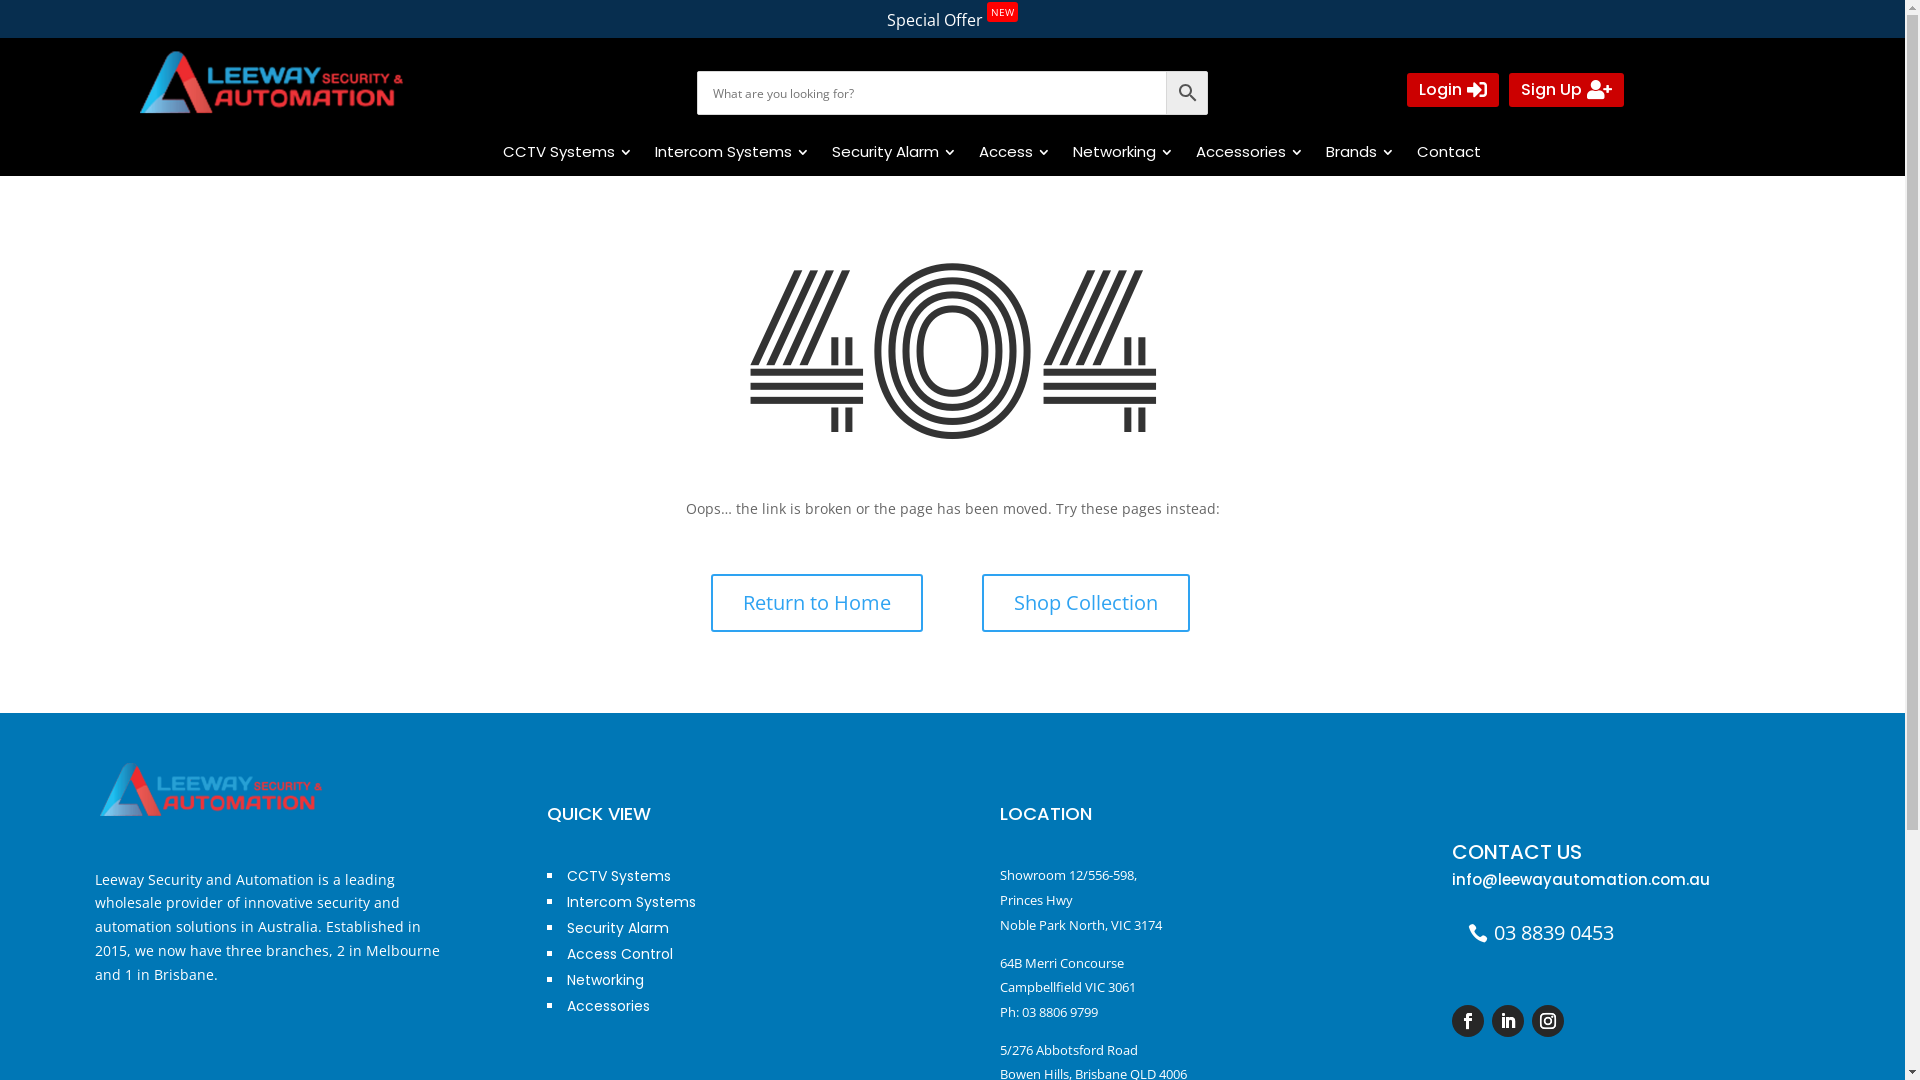 The image size is (1920, 1080). Describe the element at coordinates (730, 152) in the screenshot. I see `Intercom Systems` at that location.